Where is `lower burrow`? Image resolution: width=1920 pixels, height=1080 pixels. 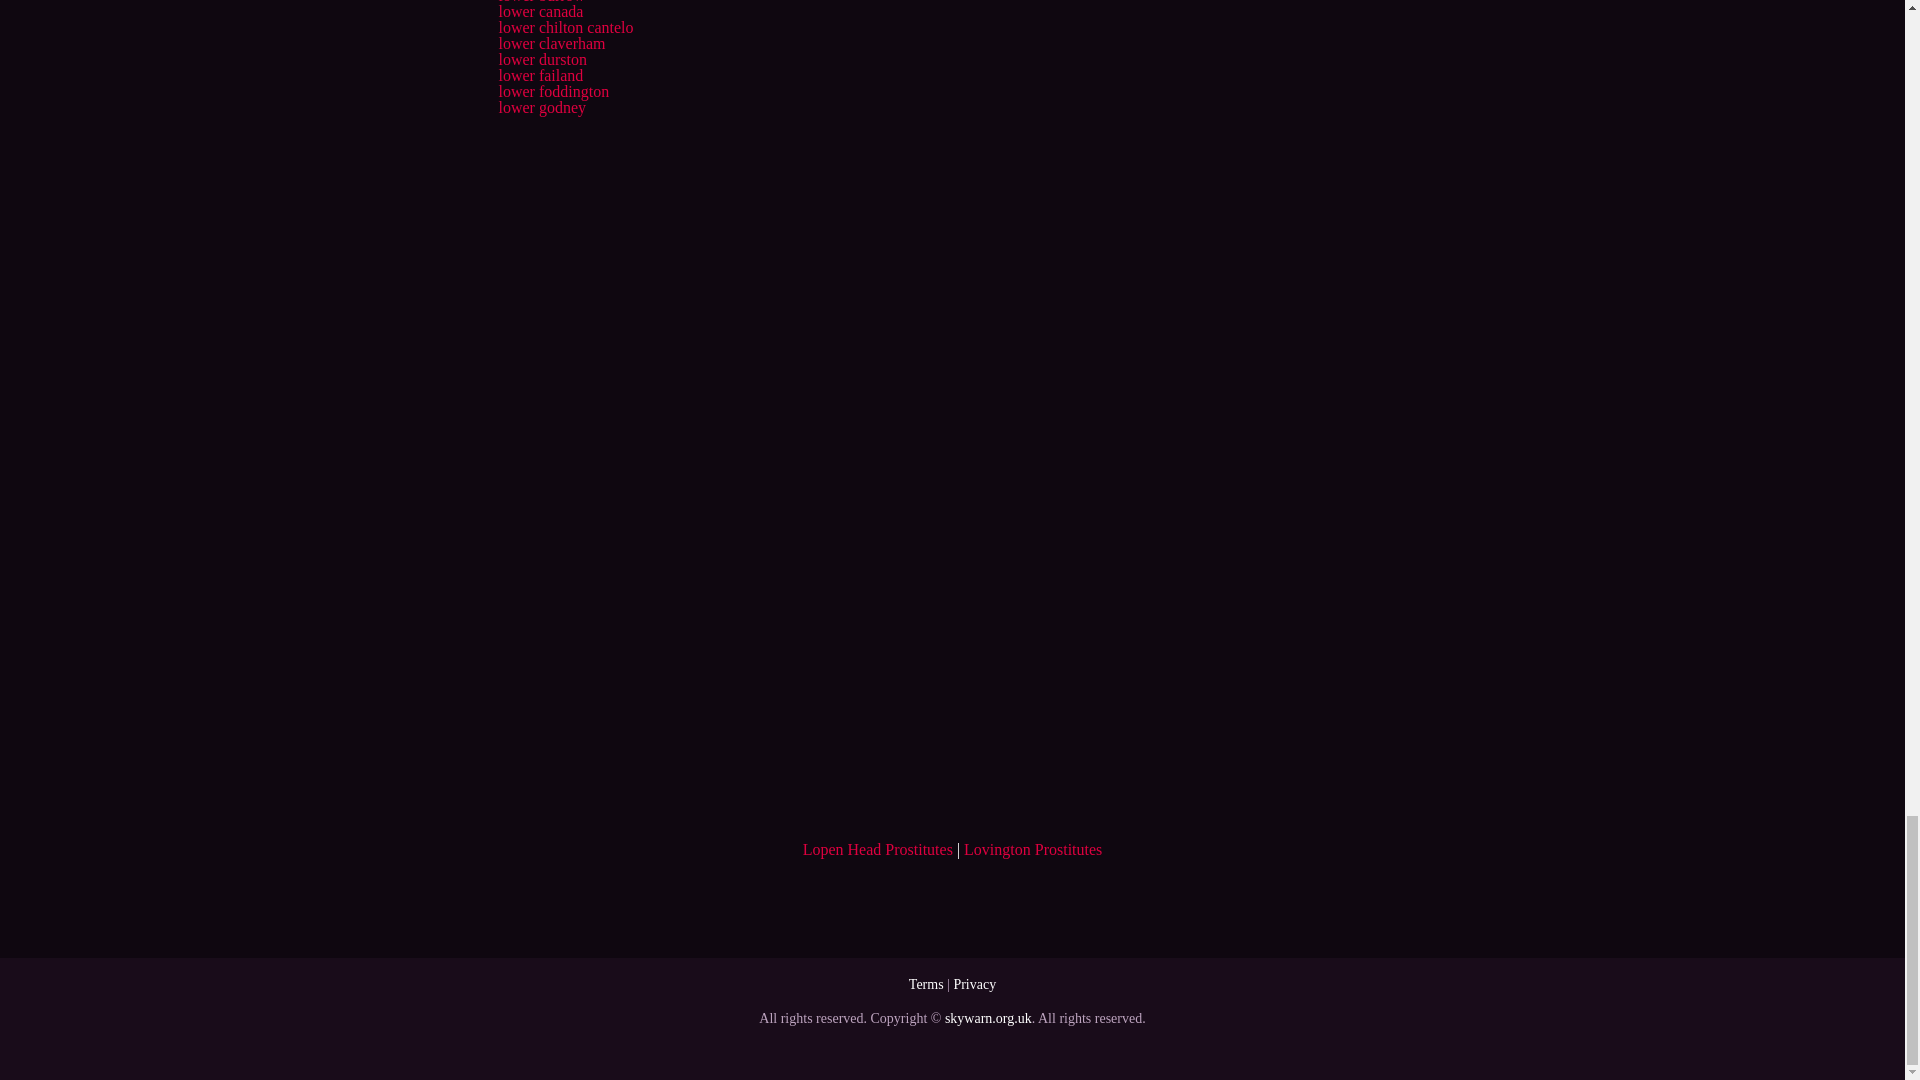
lower burrow is located at coordinates (541, 2).